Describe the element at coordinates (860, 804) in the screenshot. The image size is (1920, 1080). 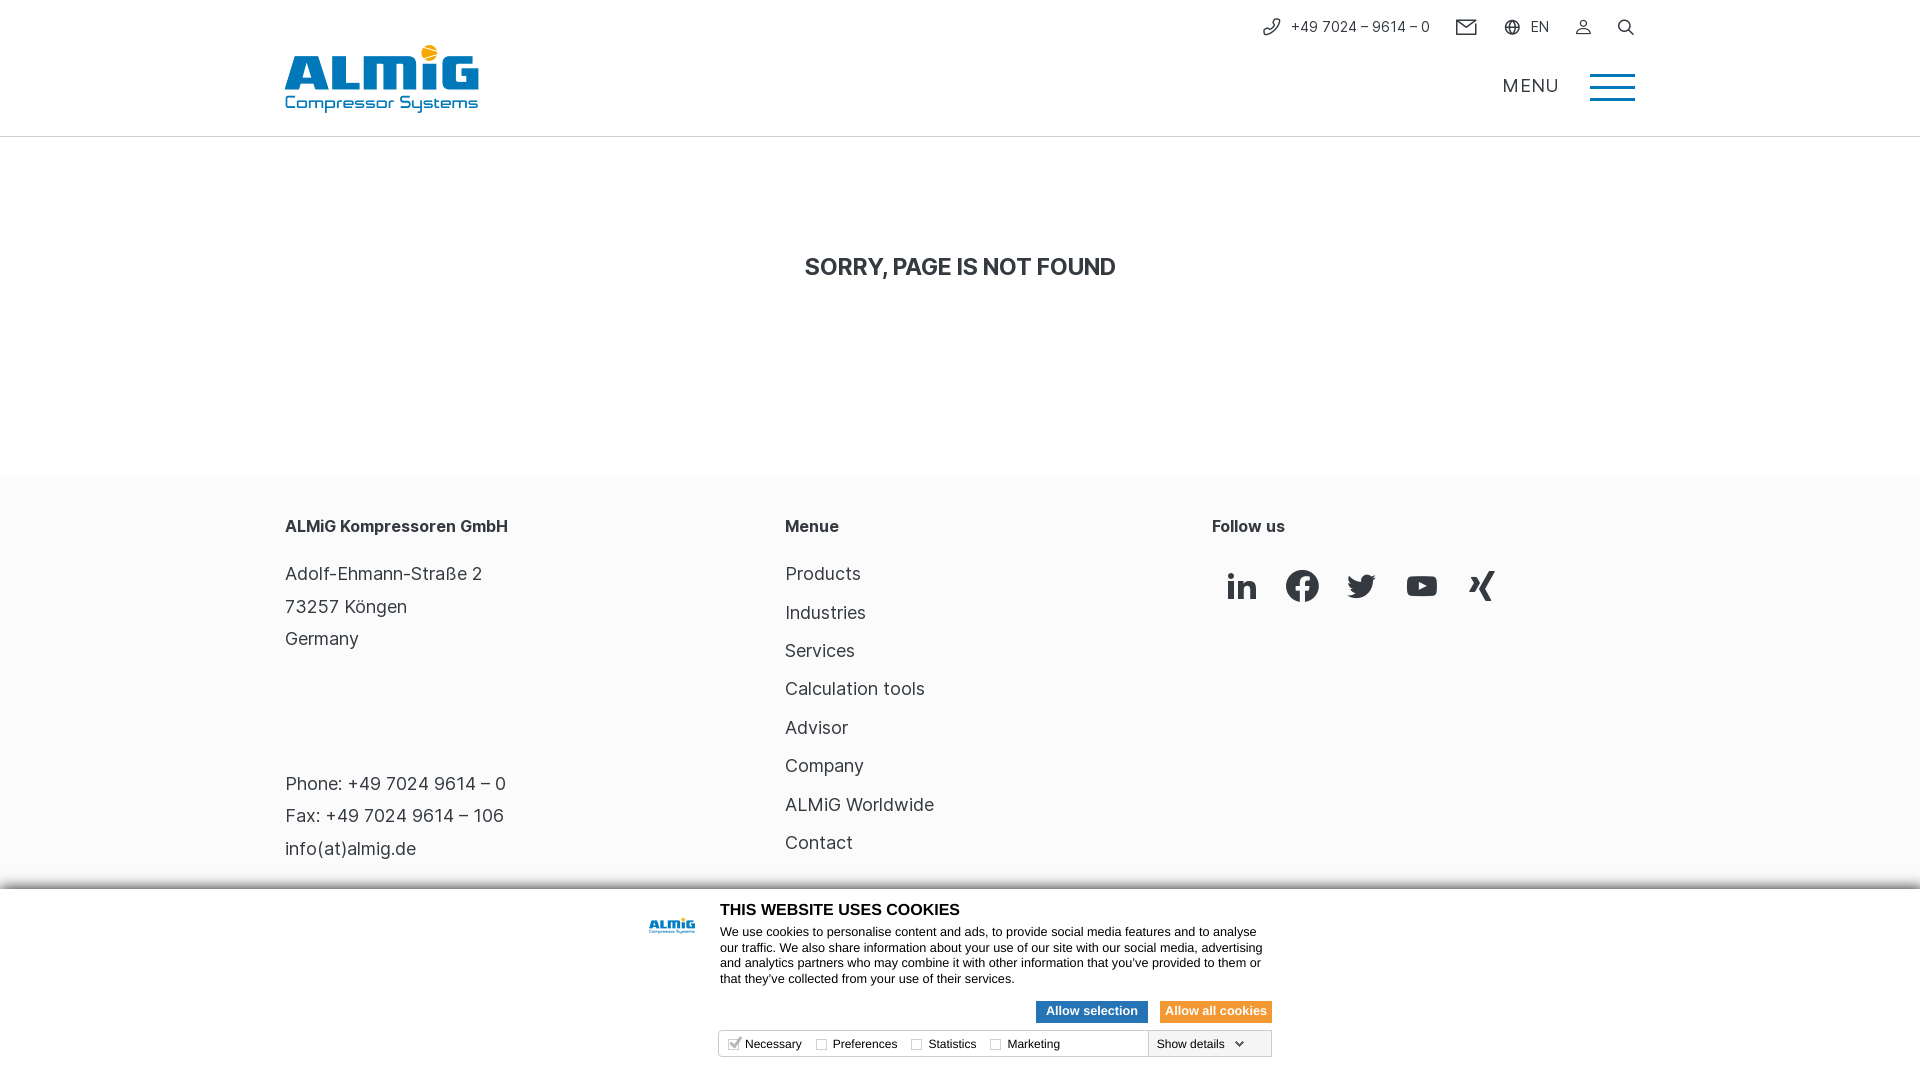
I see `ALMiG Worldwide` at that location.